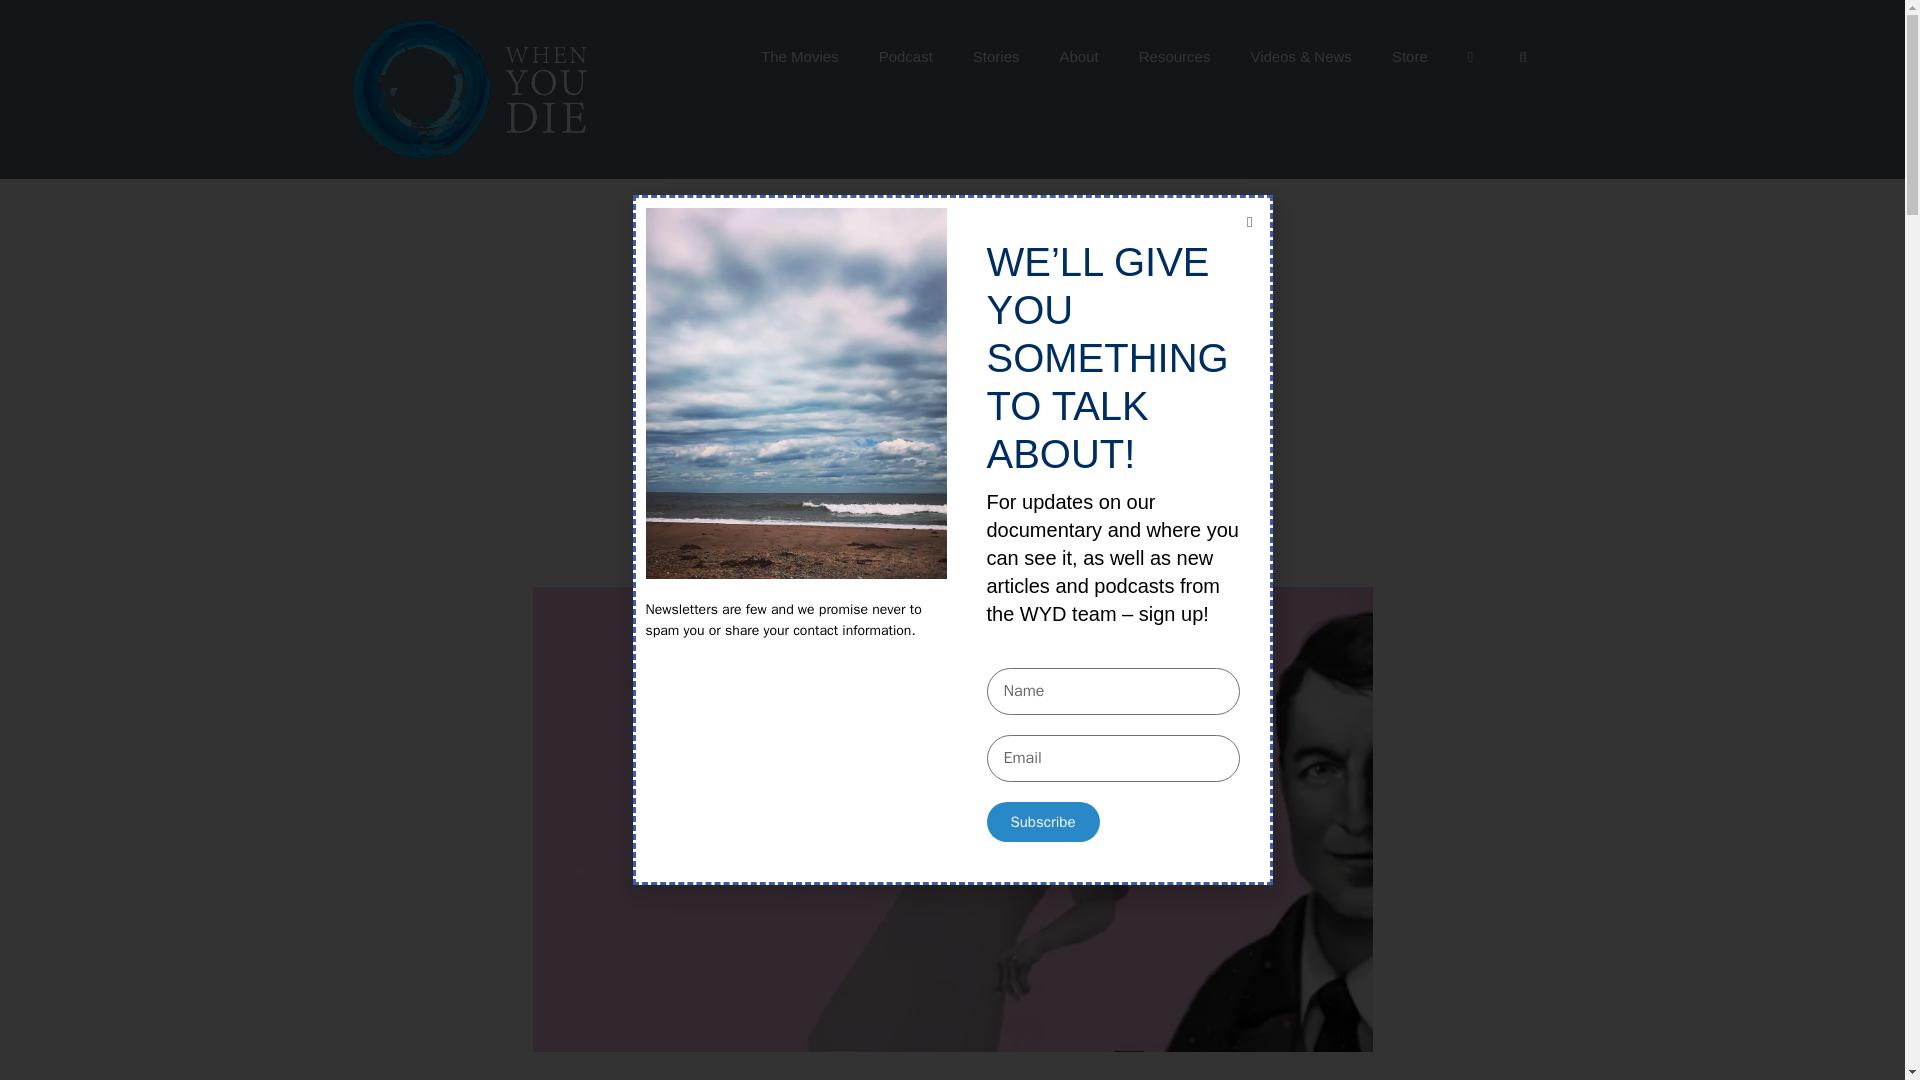 The width and height of the screenshot is (1920, 1080). I want to click on admin, so click(1006, 494).